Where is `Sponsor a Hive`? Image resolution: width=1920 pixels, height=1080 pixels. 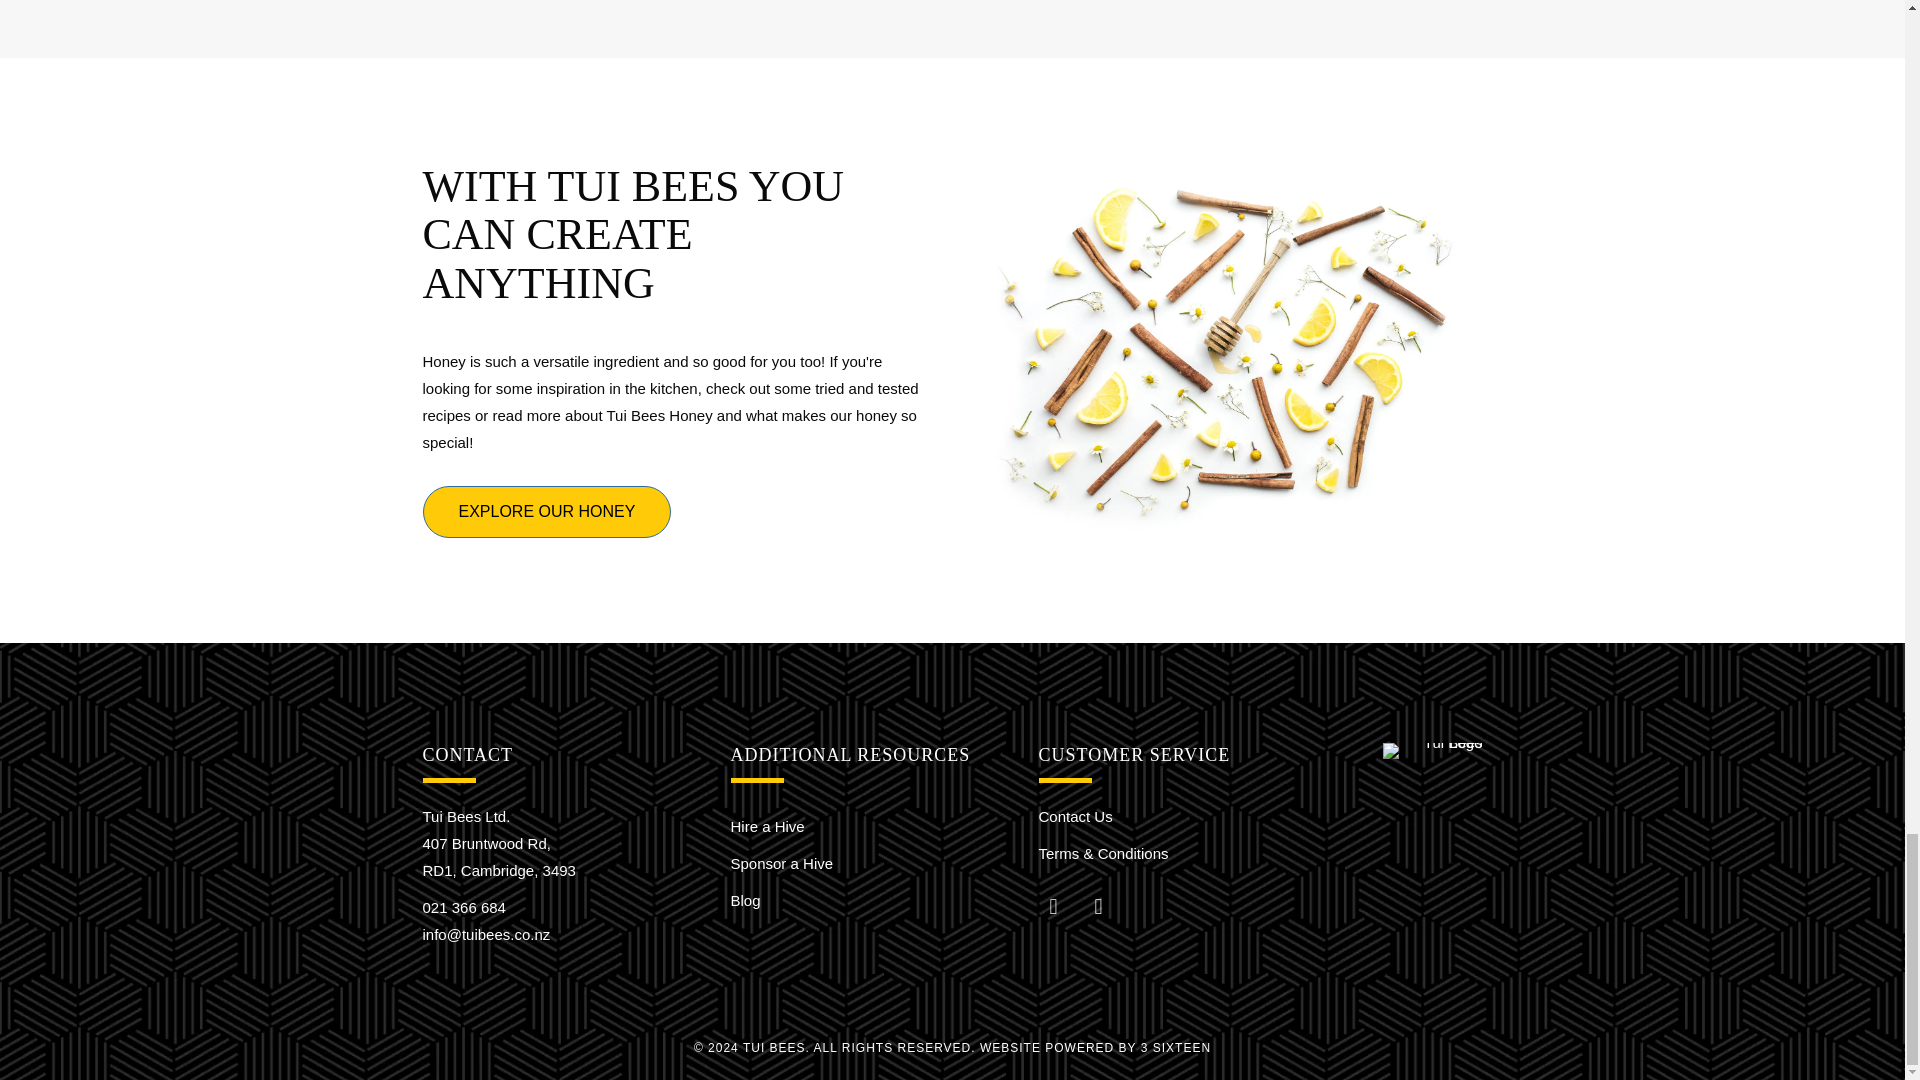 Sponsor a Hive is located at coordinates (781, 863).